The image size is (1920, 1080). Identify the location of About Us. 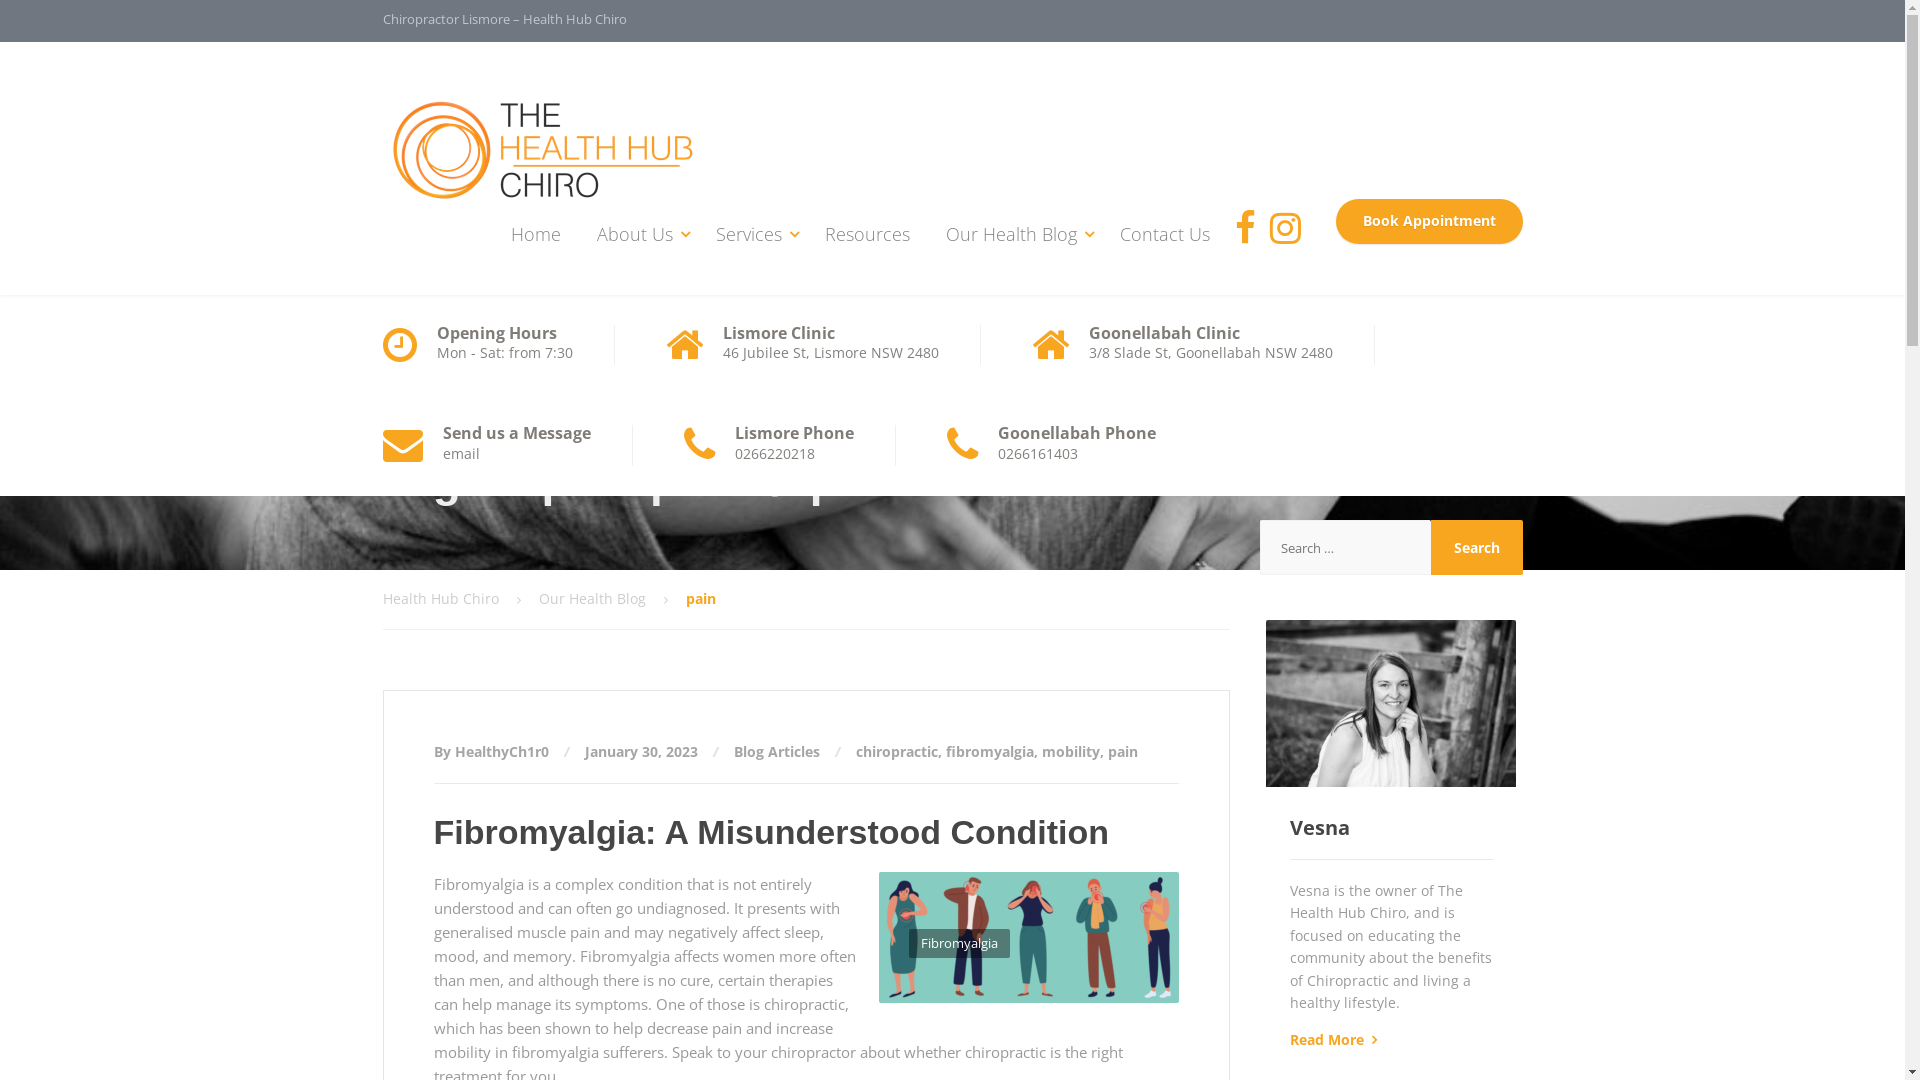
(638, 234).